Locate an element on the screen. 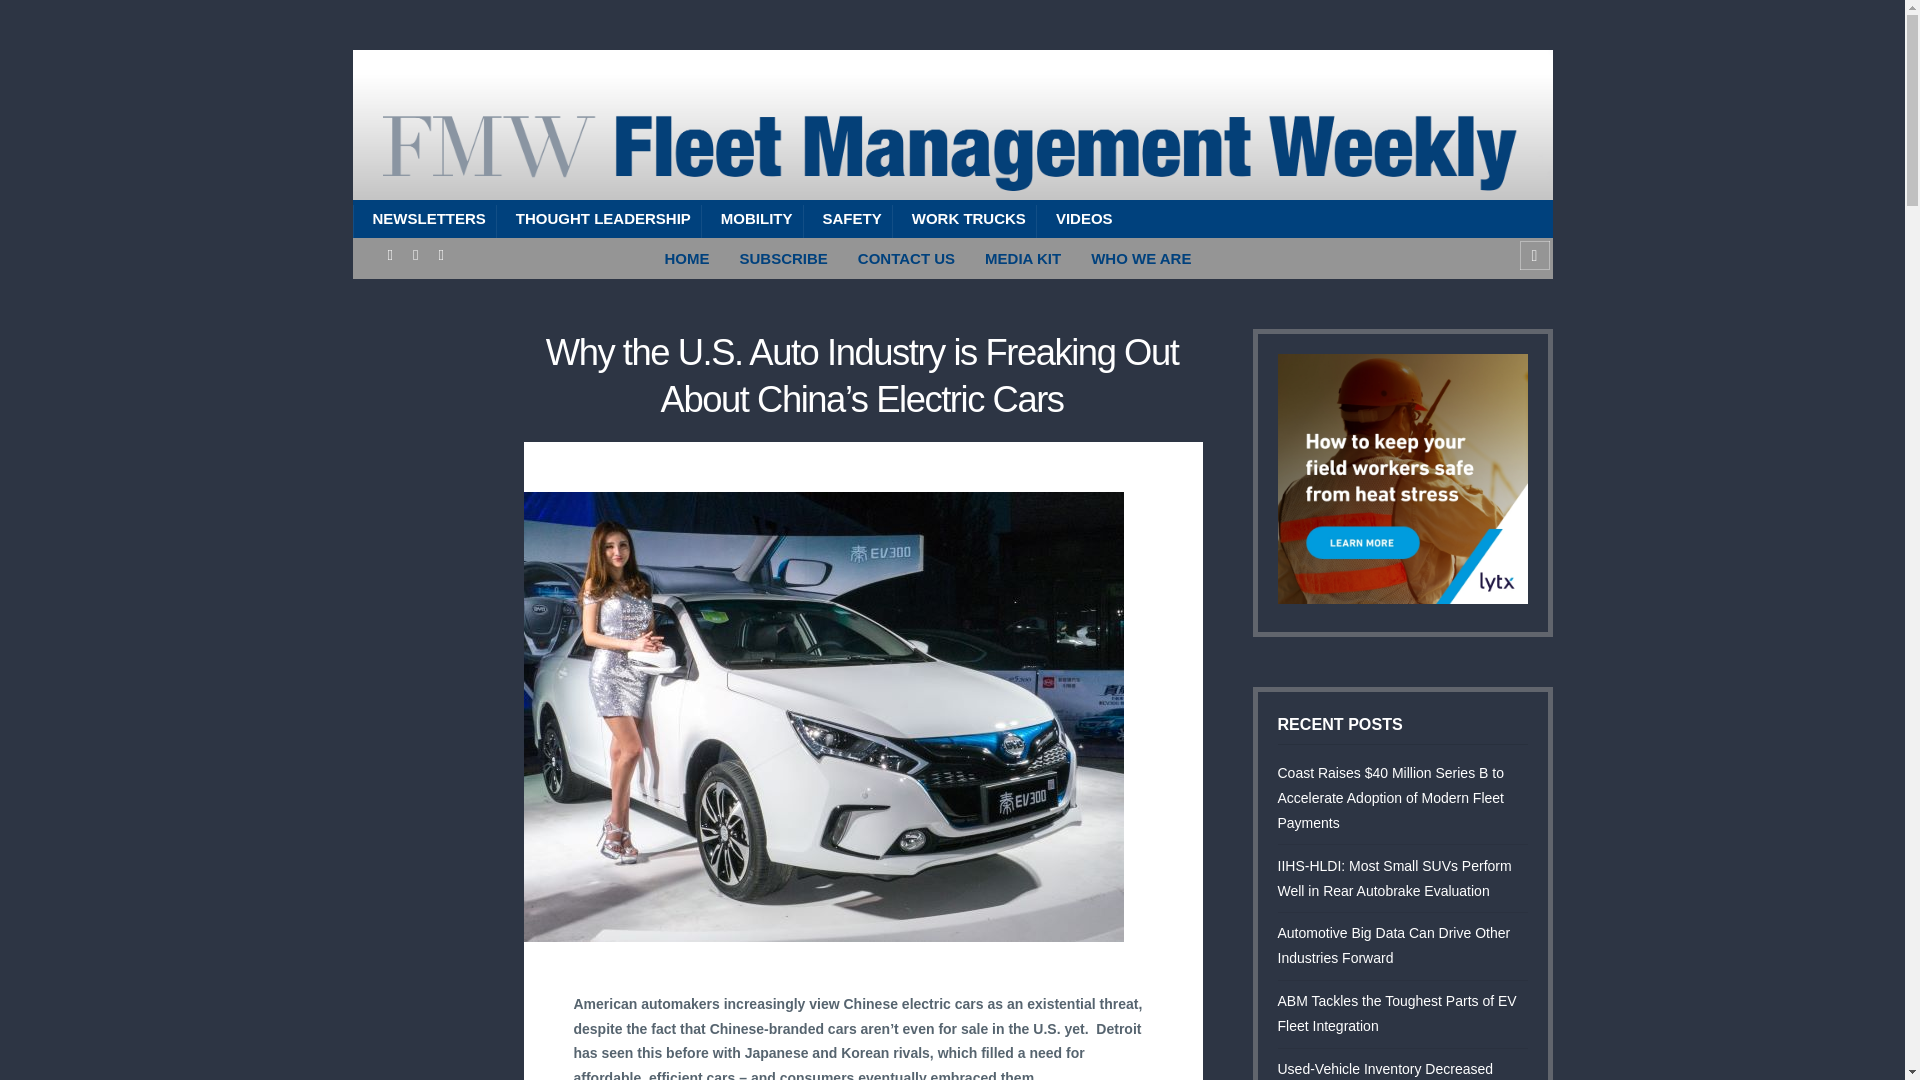 The image size is (1920, 1080). WORK TRUCKS is located at coordinates (964, 218).